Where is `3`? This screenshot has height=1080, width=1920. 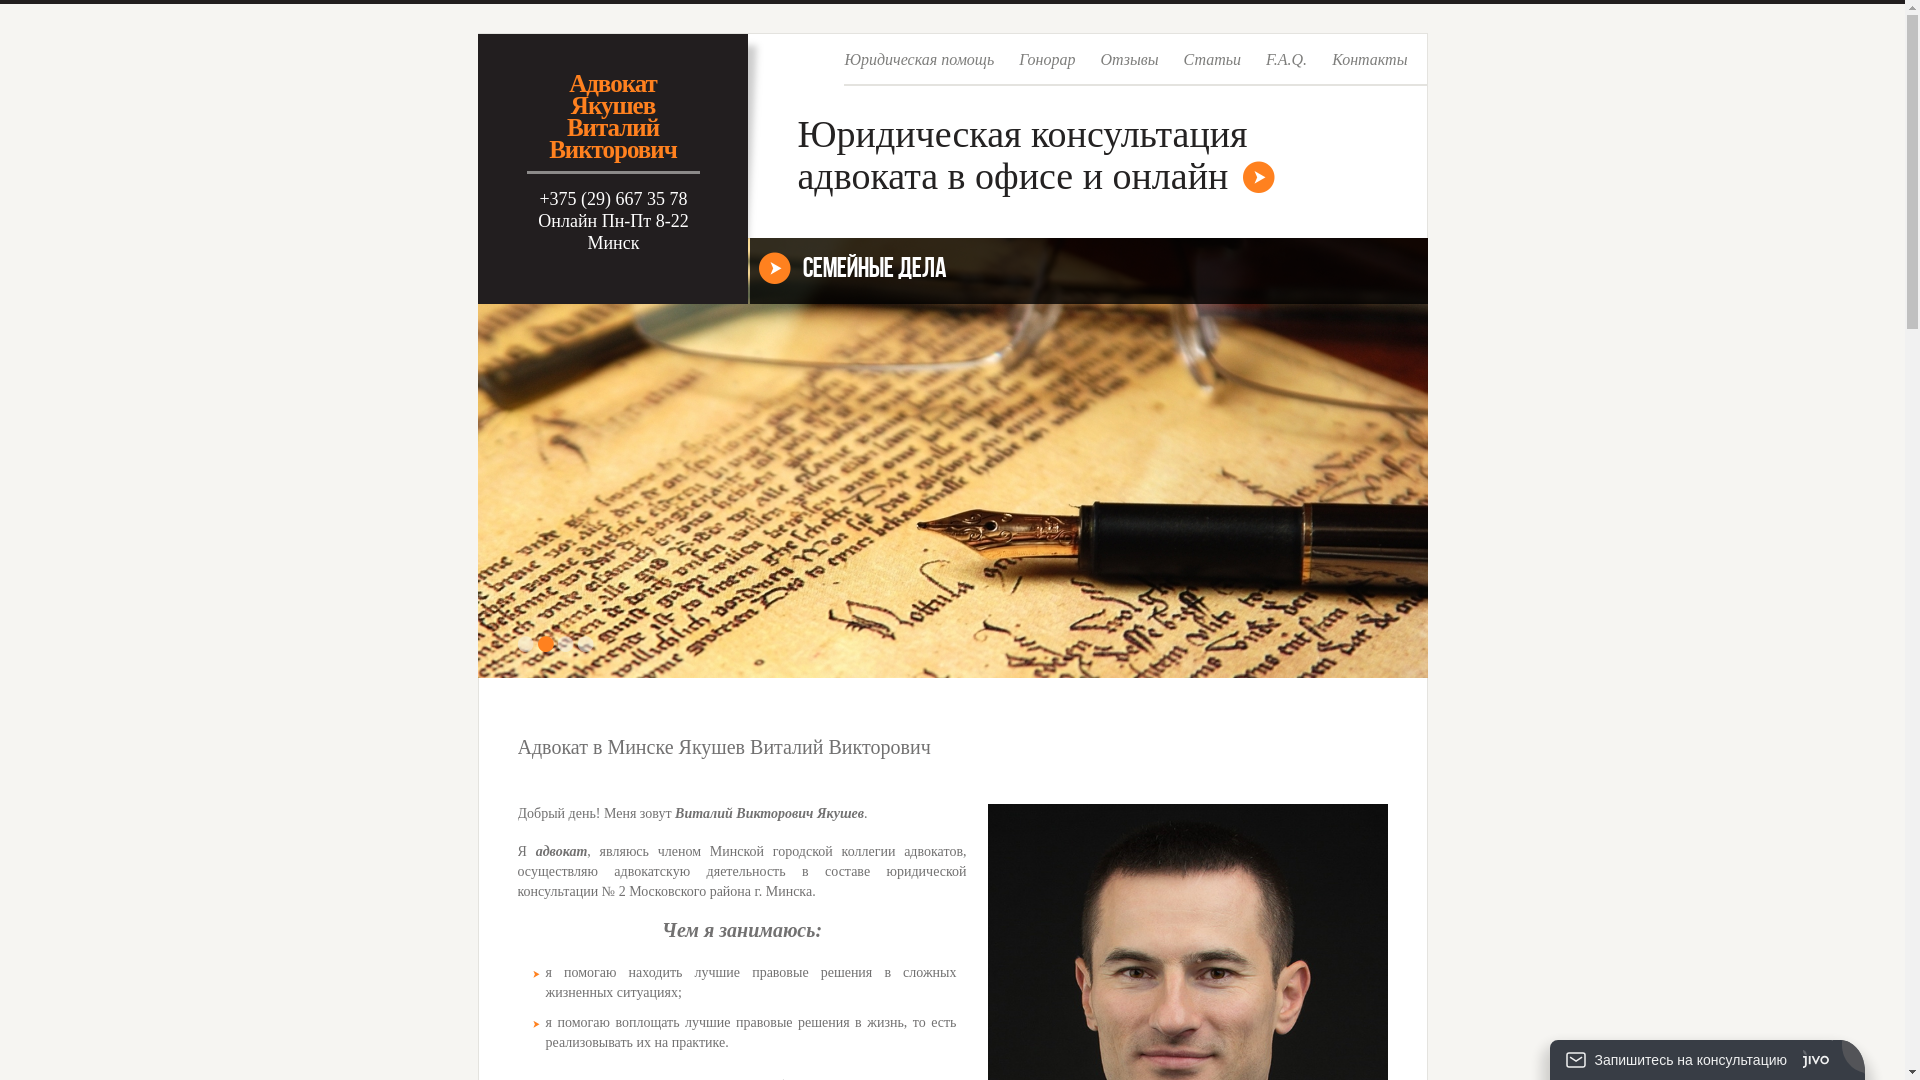 3 is located at coordinates (566, 644).